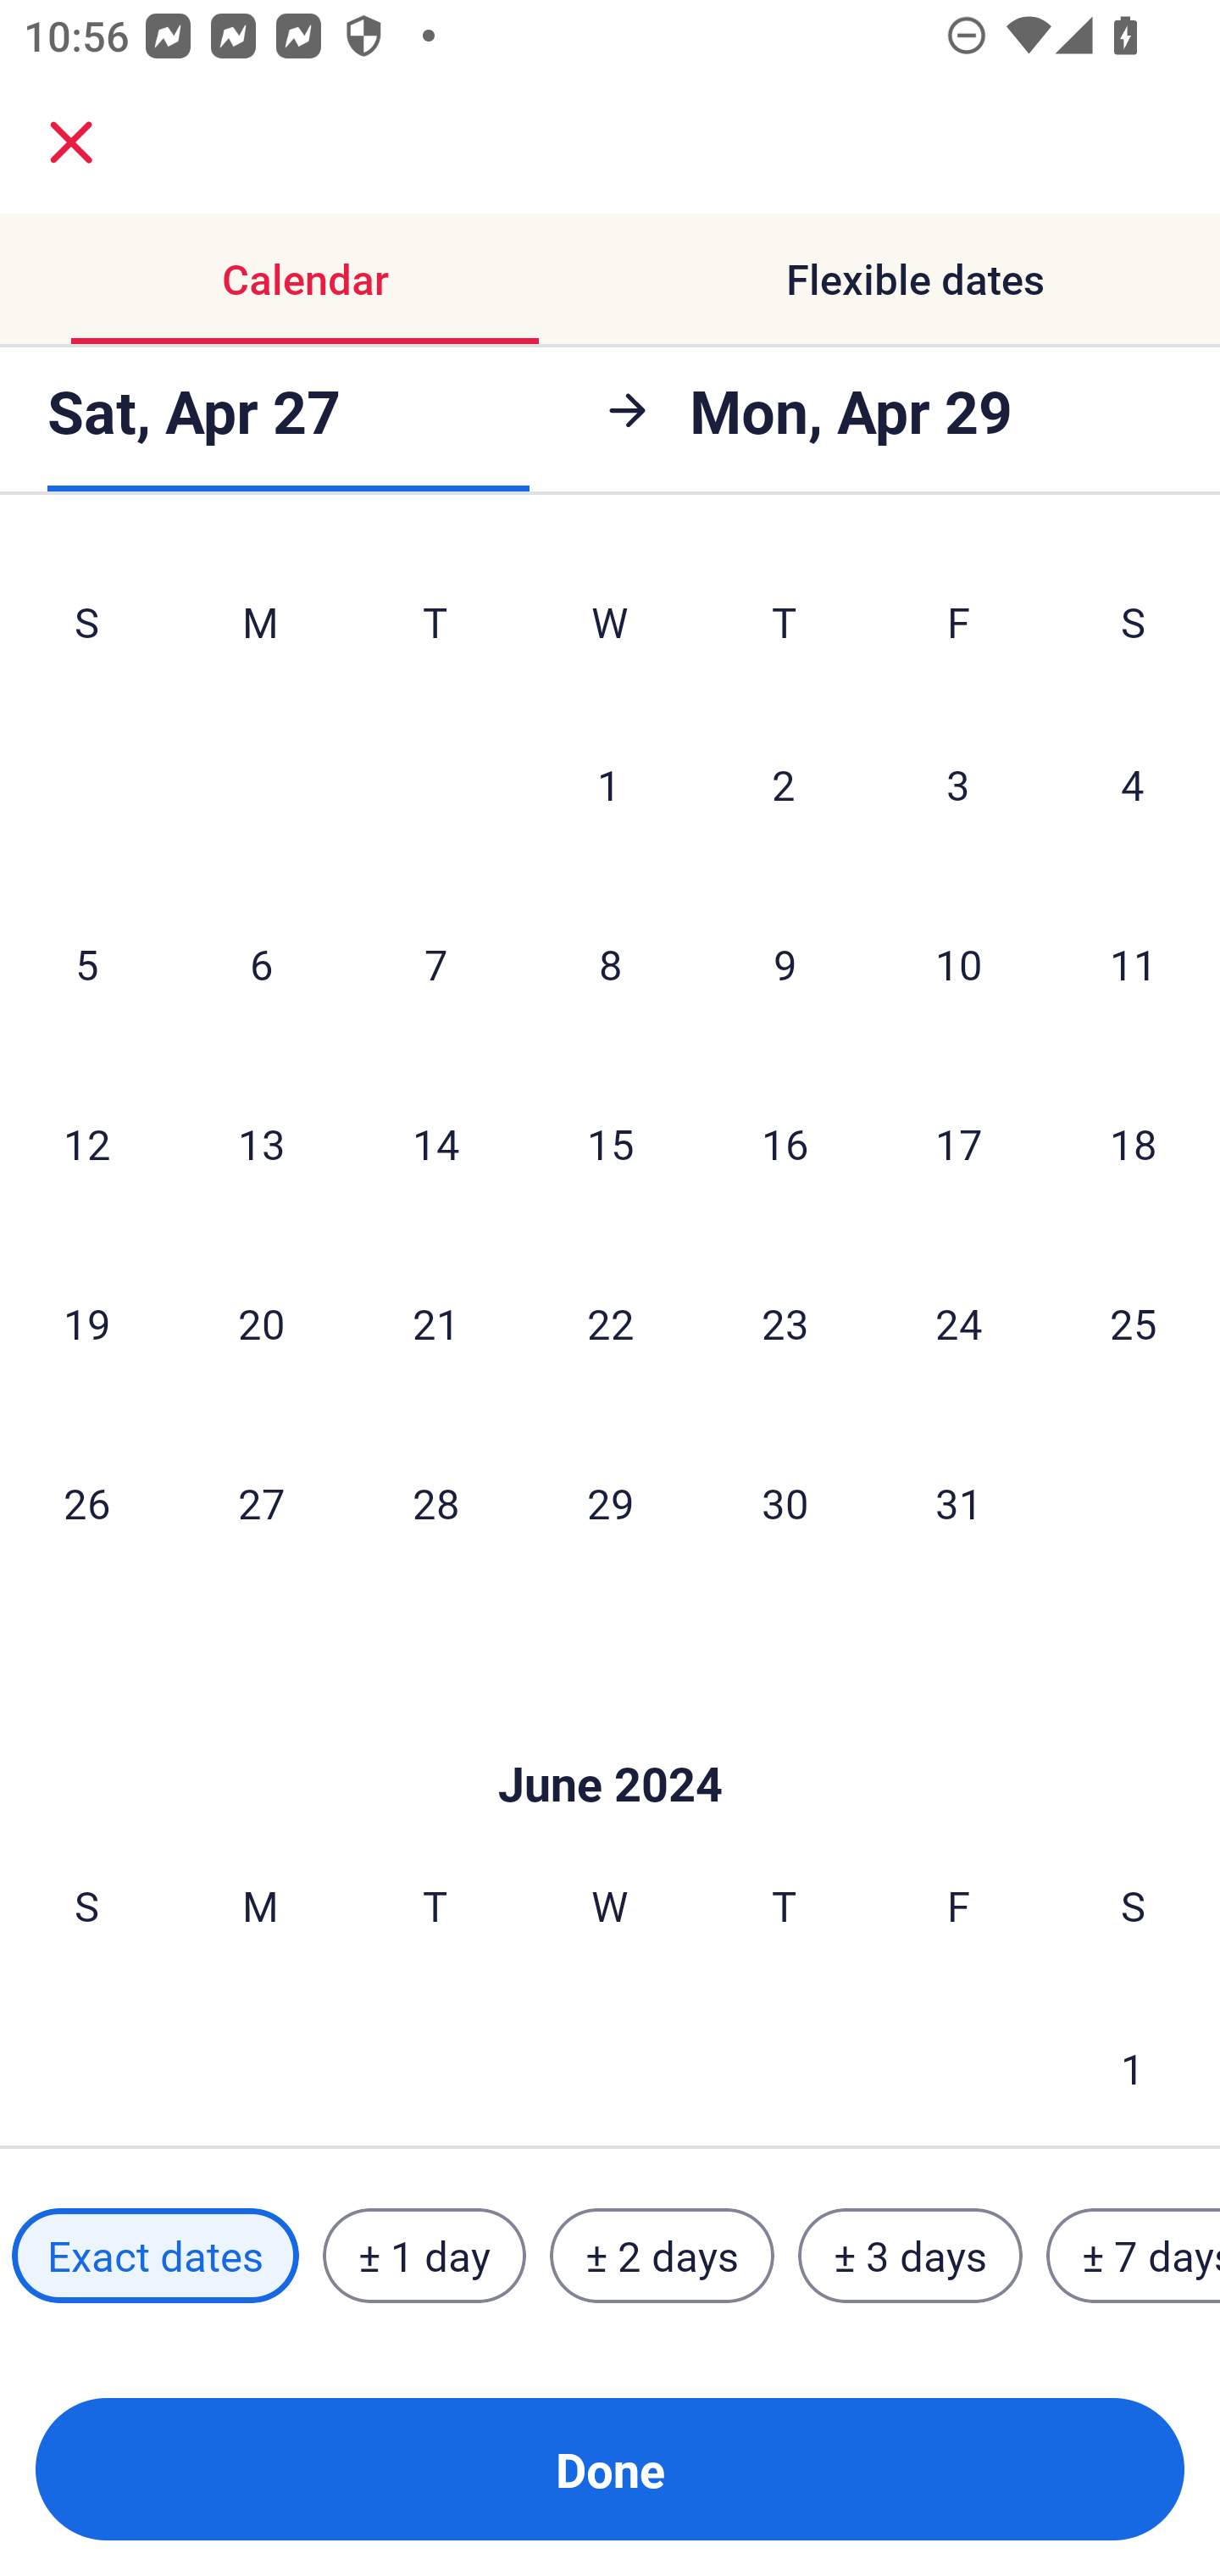 The height and width of the screenshot is (2576, 1220). Describe the element at coordinates (785, 1322) in the screenshot. I see `23 Thursday, May 23, 2024` at that location.